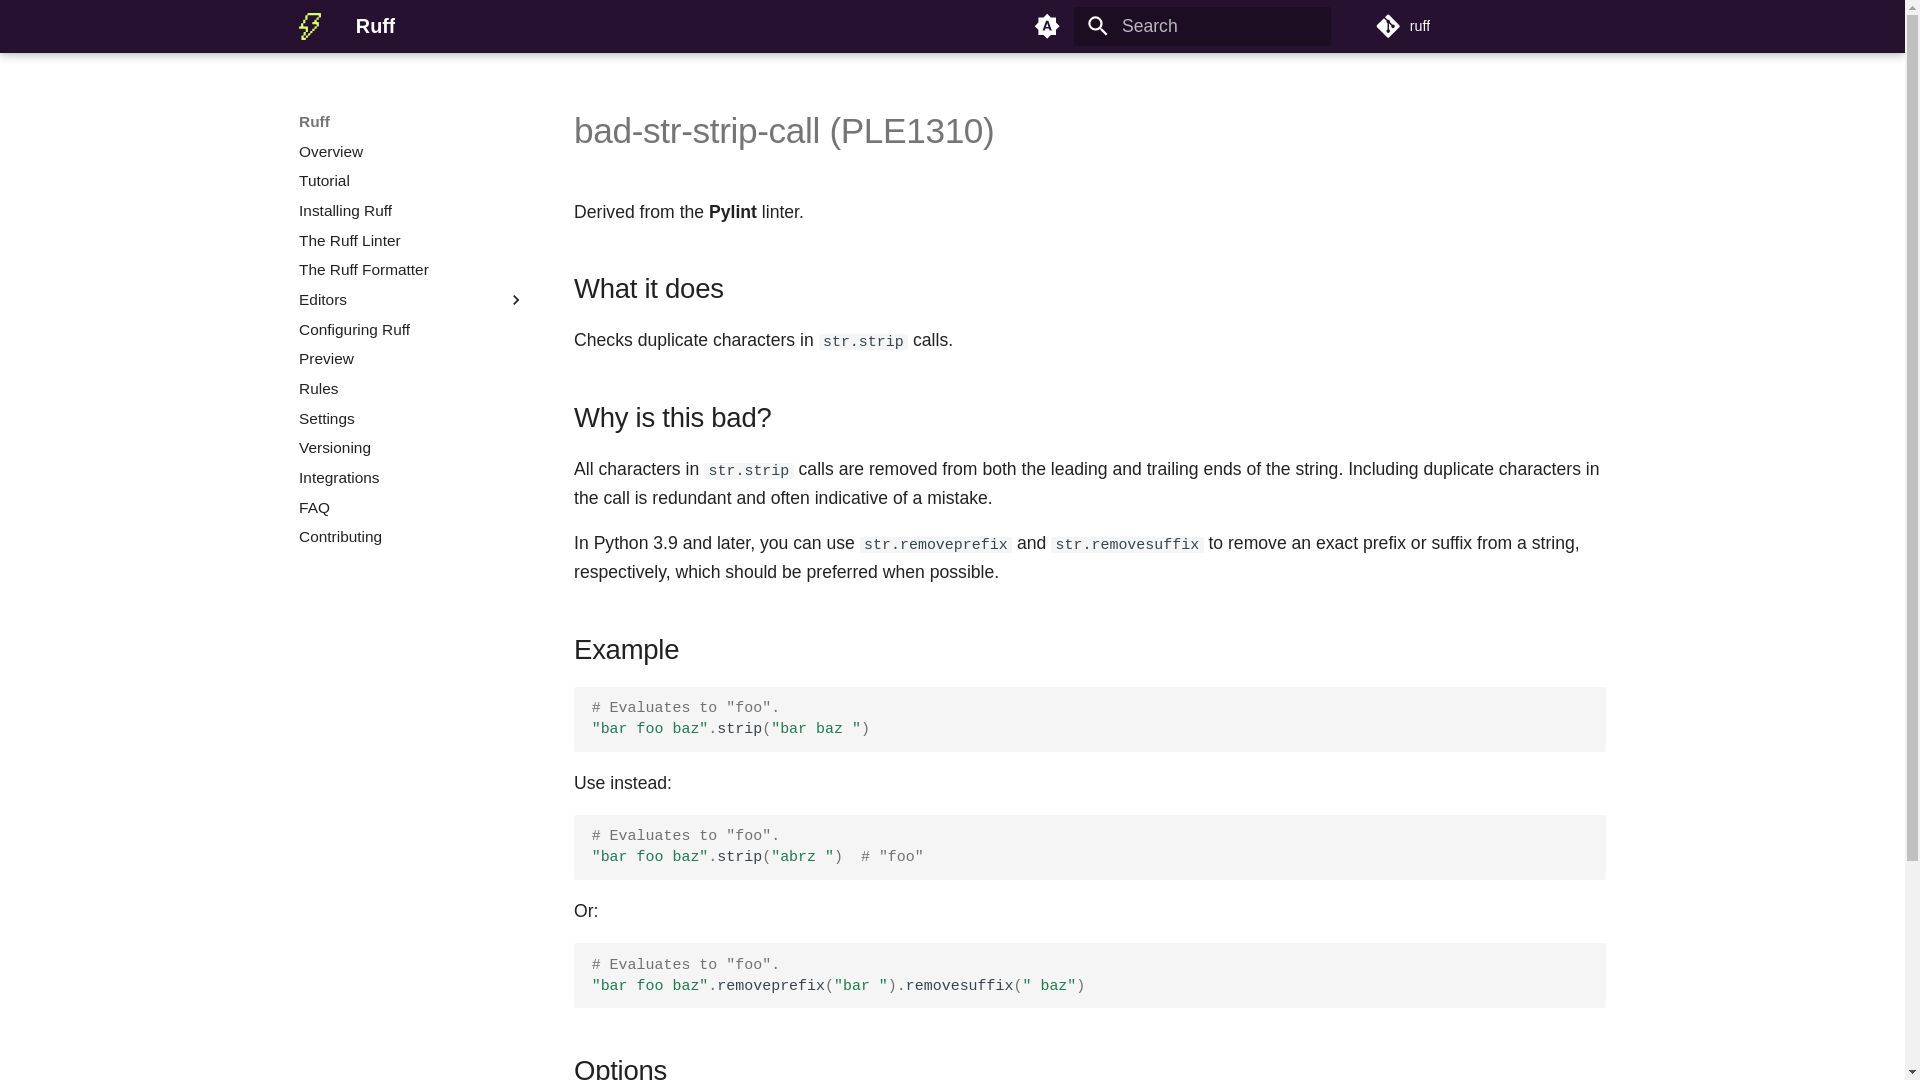 Image resolution: width=1920 pixels, height=1080 pixels. Describe the element at coordinates (412, 180) in the screenshot. I see `Tutorial` at that location.